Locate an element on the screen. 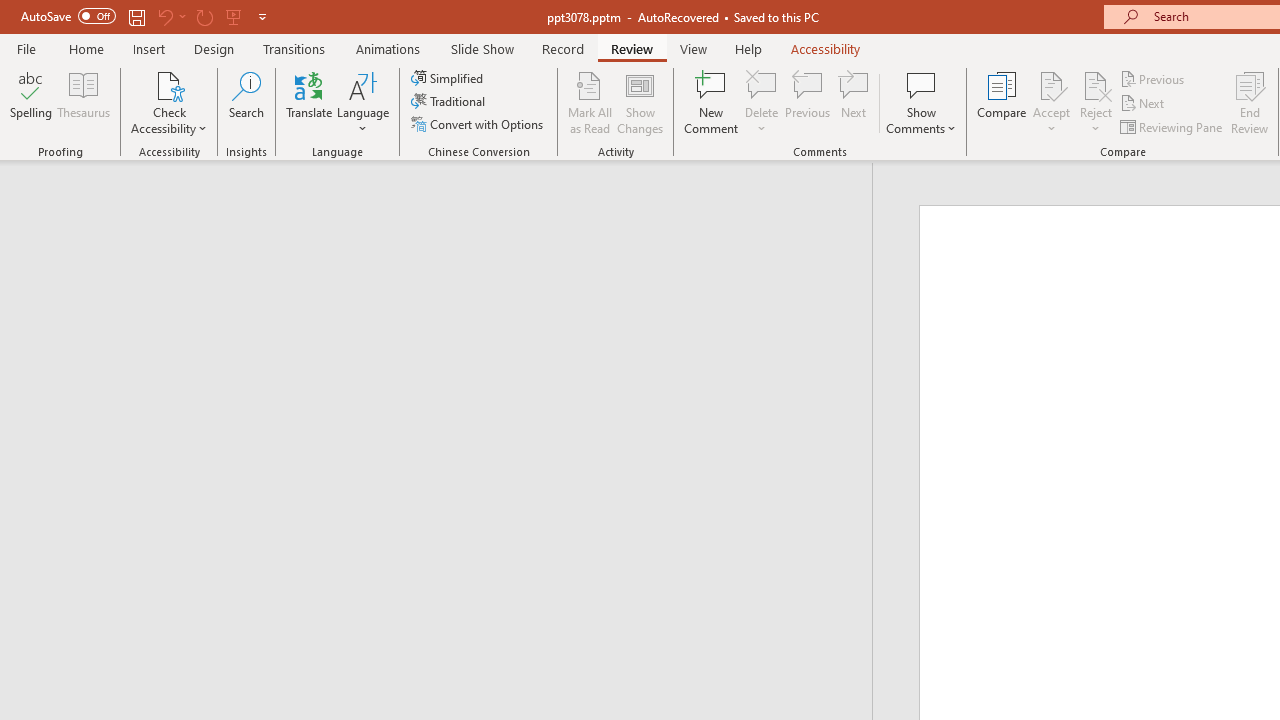  Compare is located at coordinates (1002, 102).